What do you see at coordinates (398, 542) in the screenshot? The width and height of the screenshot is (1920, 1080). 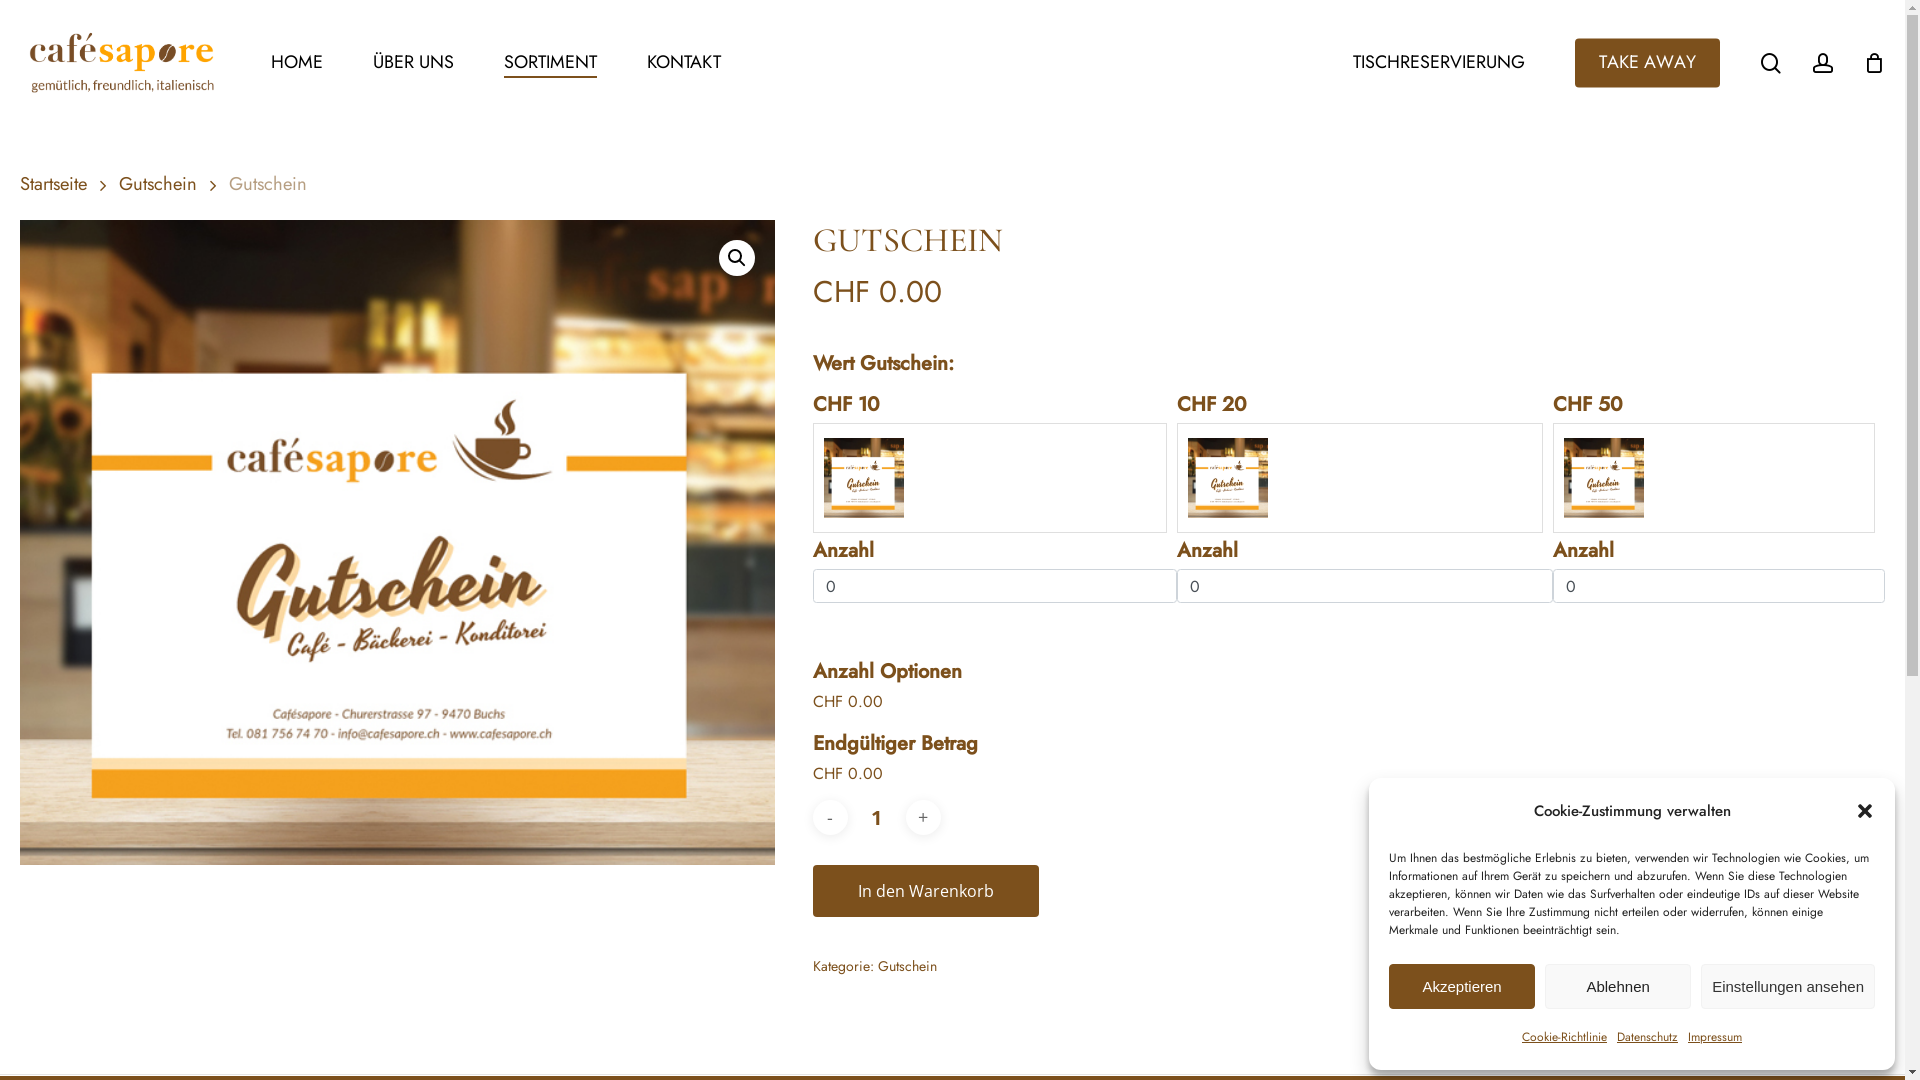 I see `gutschein` at bounding box center [398, 542].